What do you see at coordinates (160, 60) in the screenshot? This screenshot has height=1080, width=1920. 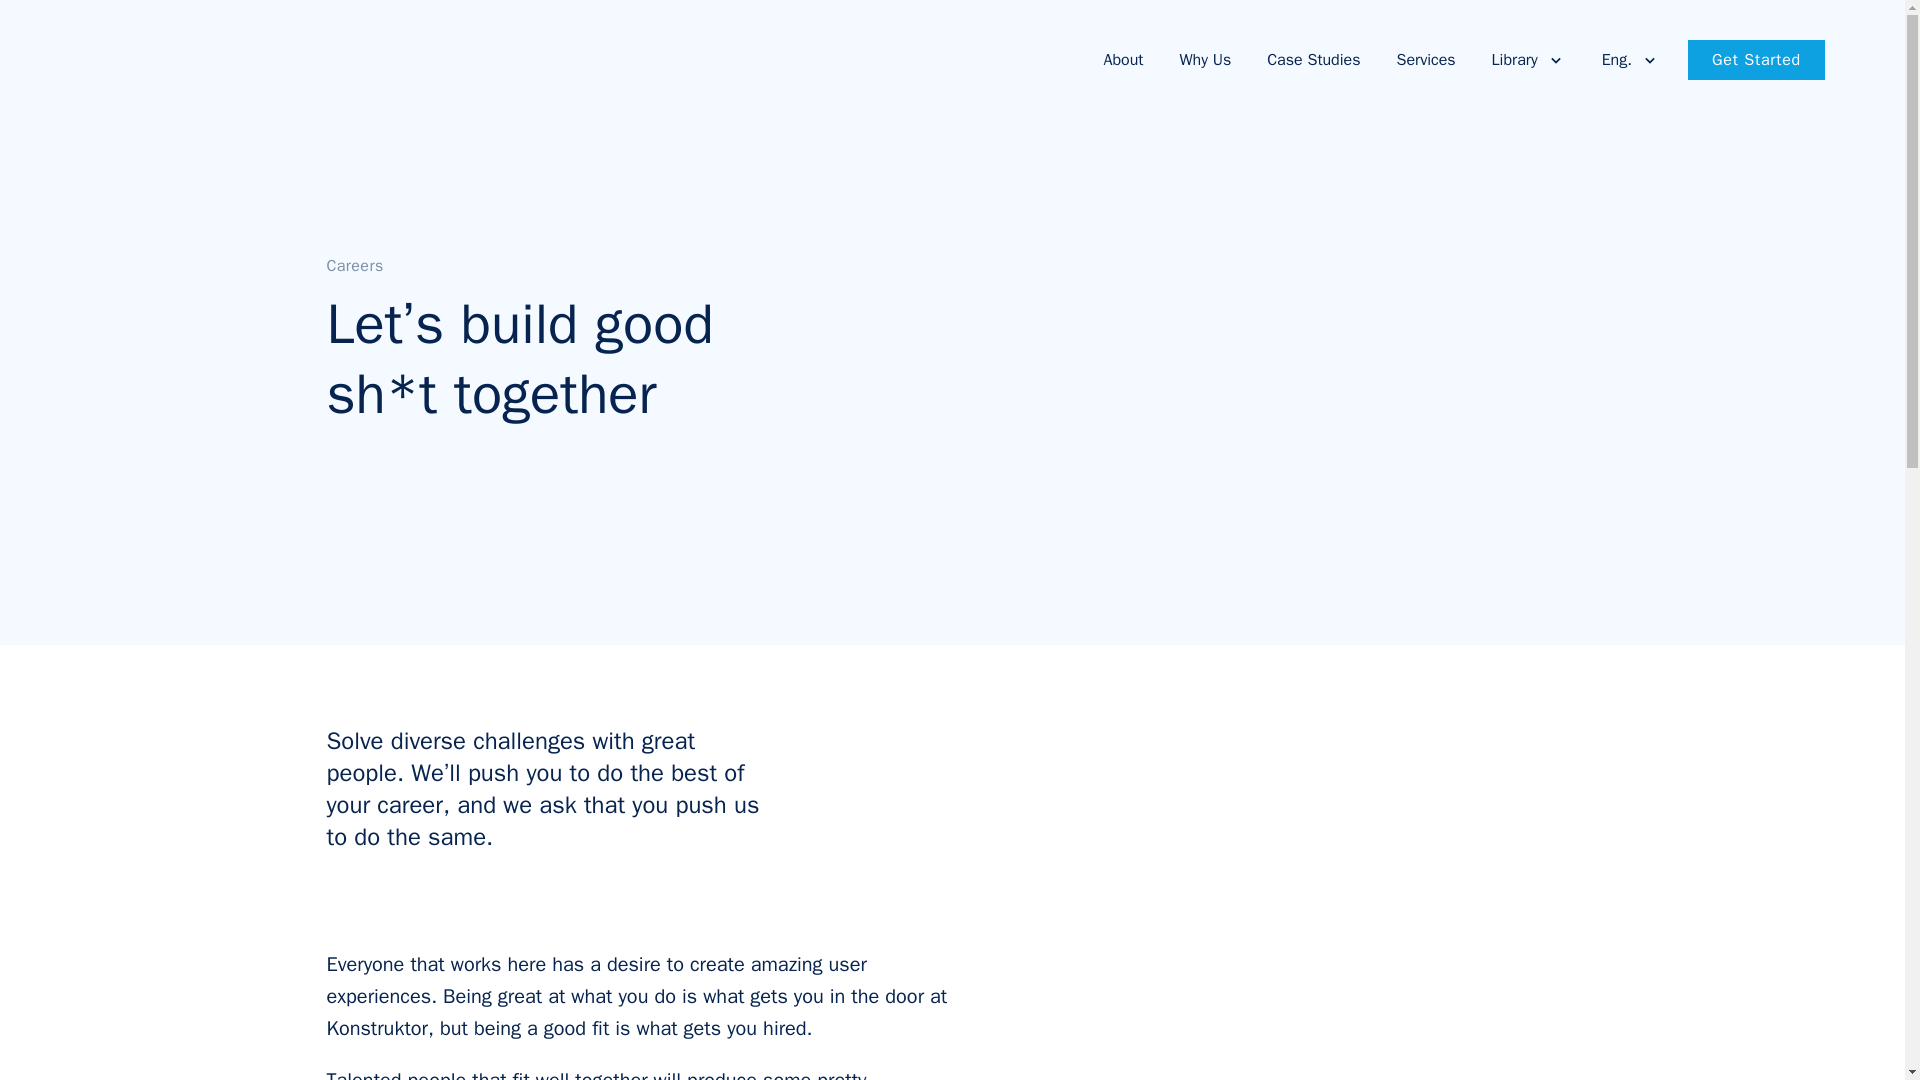 I see `Konstruktor` at bounding box center [160, 60].